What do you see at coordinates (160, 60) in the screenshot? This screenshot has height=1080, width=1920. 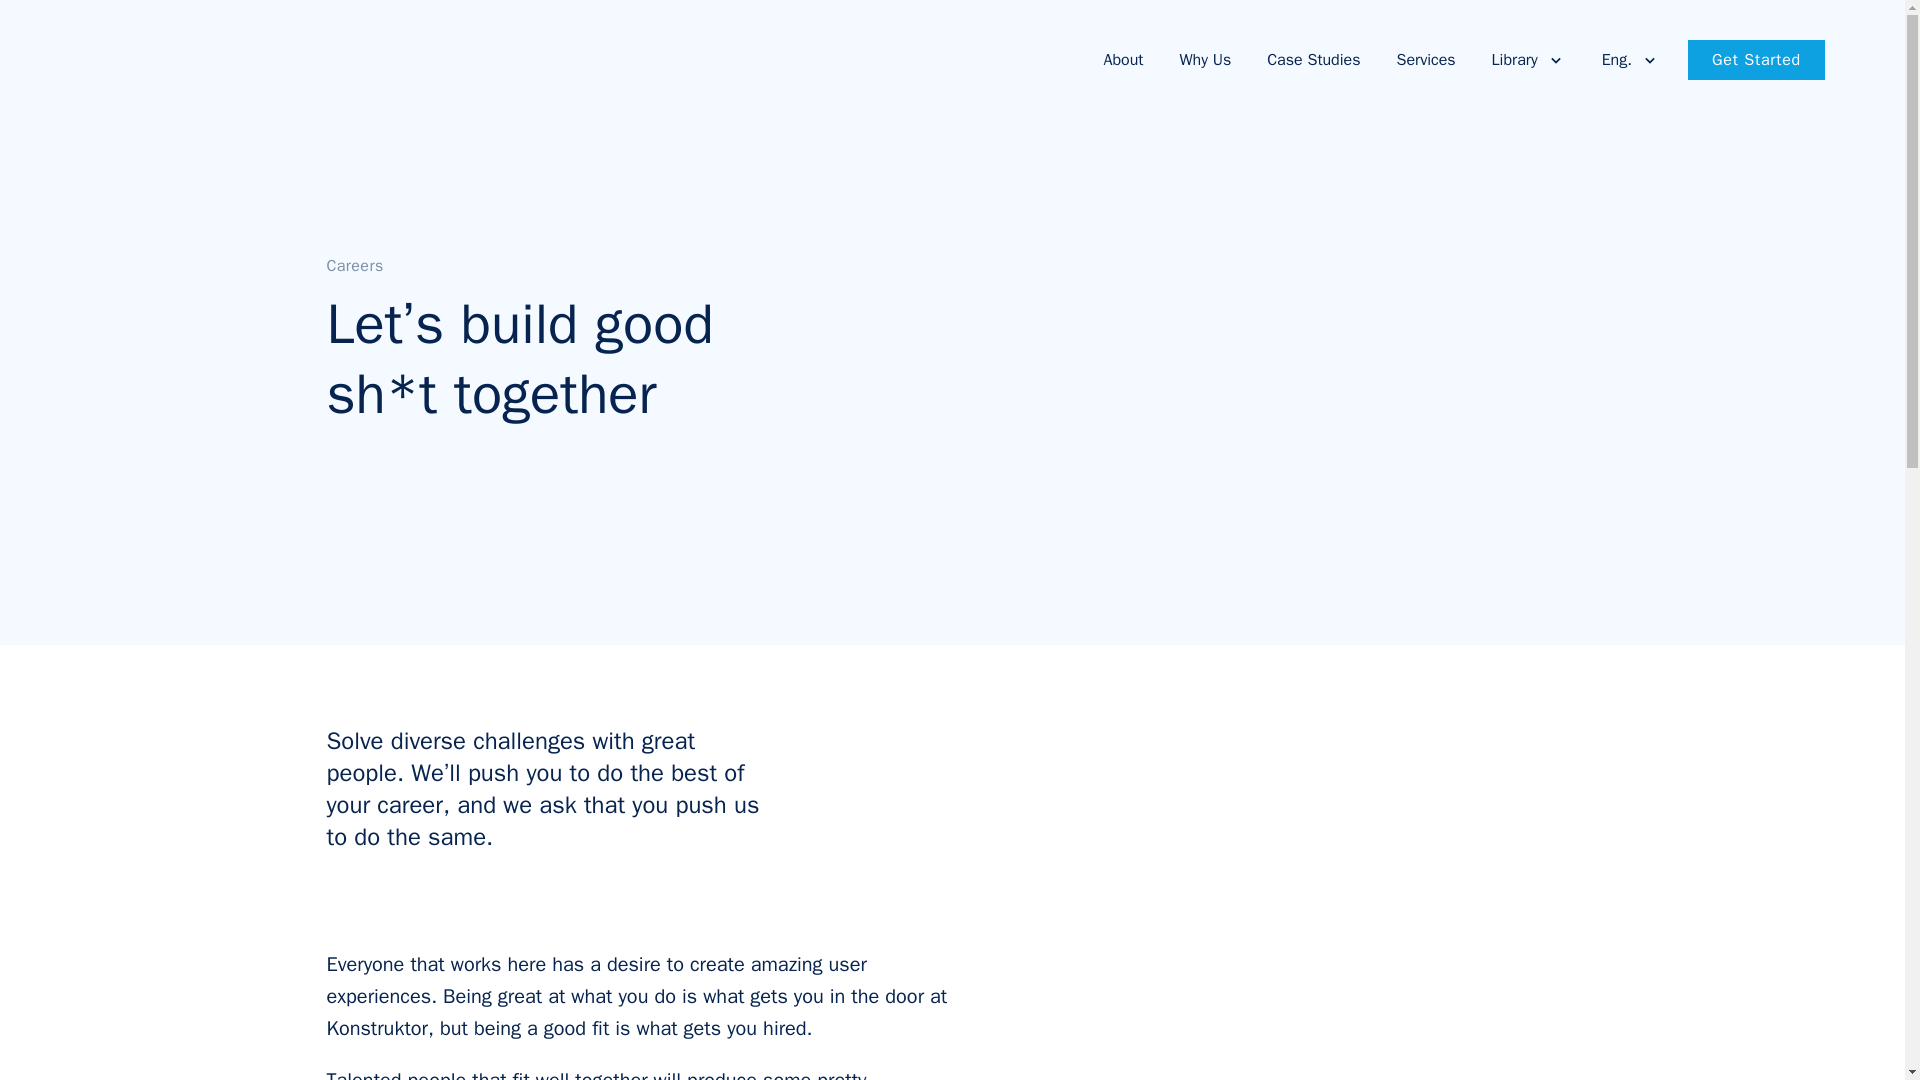 I see `Konstruktor` at bounding box center [160, 60].